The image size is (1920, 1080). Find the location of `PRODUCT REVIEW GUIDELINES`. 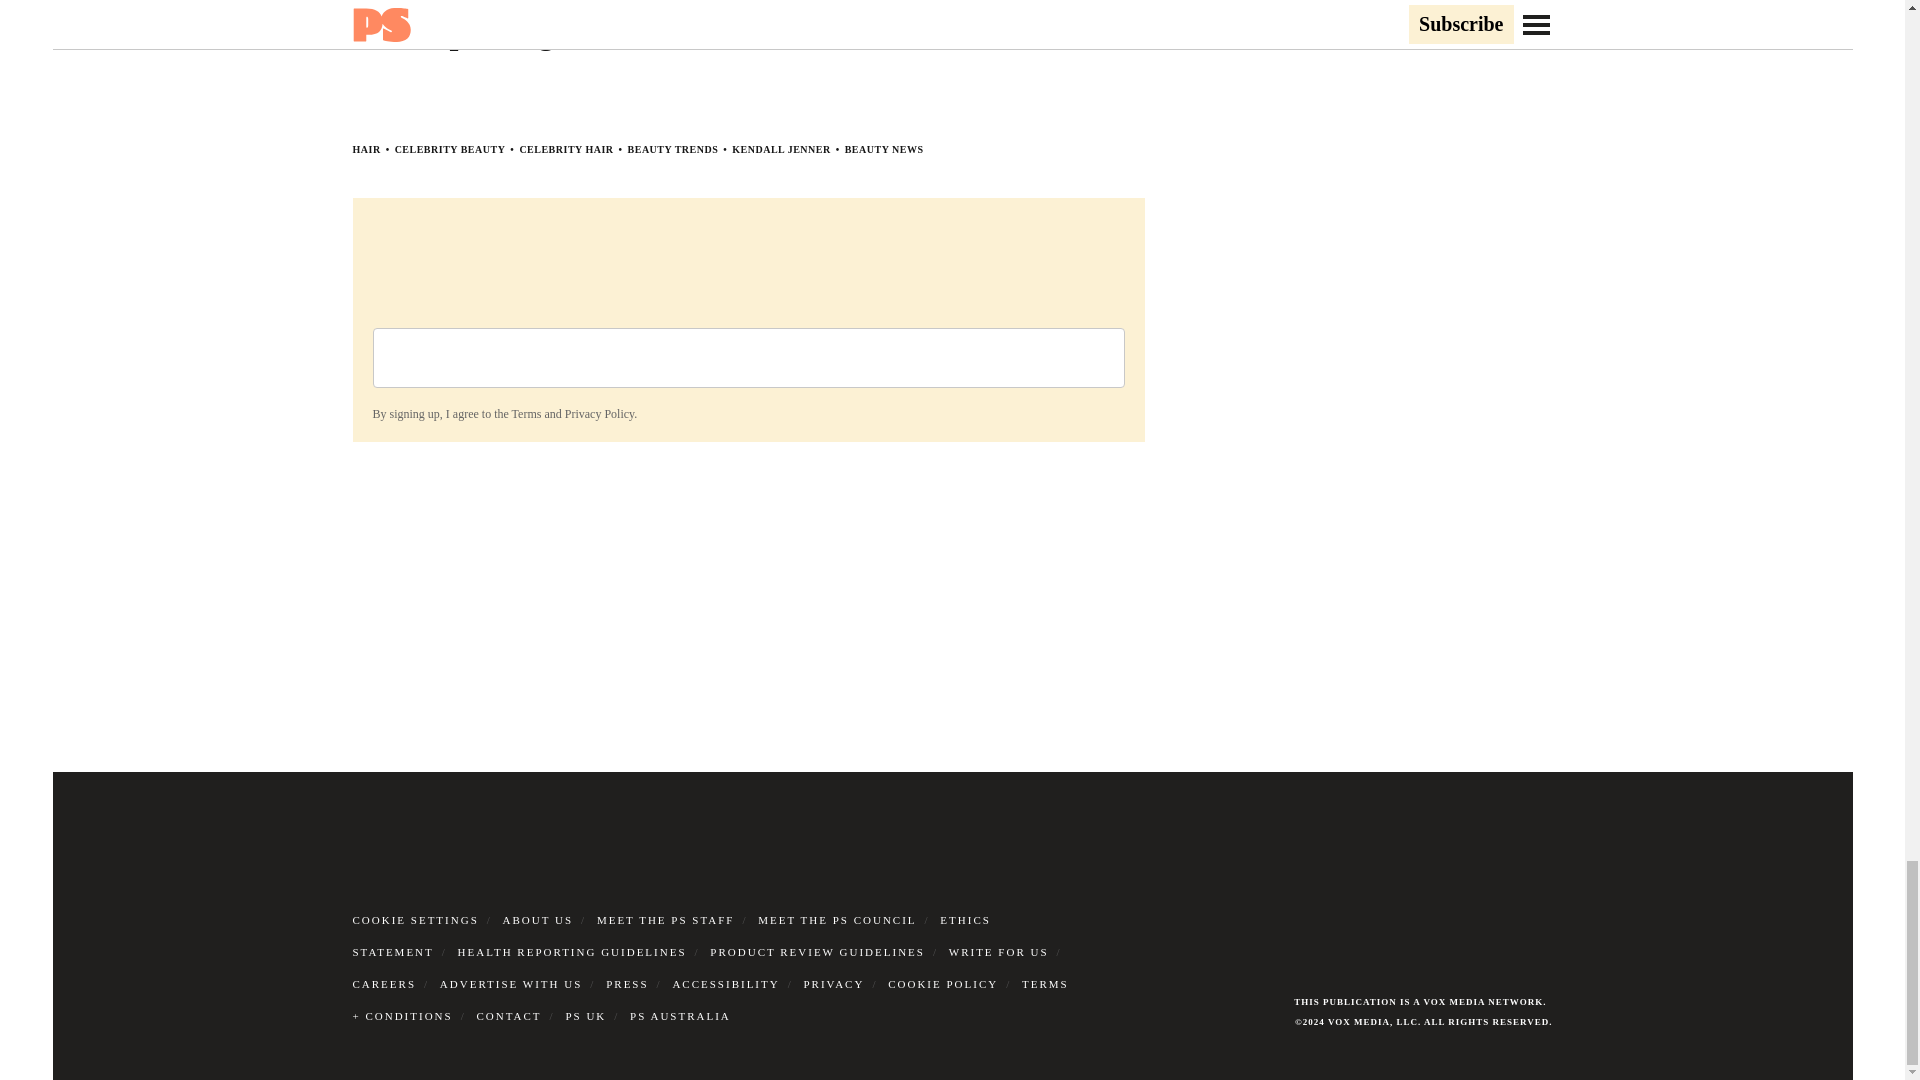

PRODUCT REVIEW GUIDELINES is located at coordinates (818, 952).